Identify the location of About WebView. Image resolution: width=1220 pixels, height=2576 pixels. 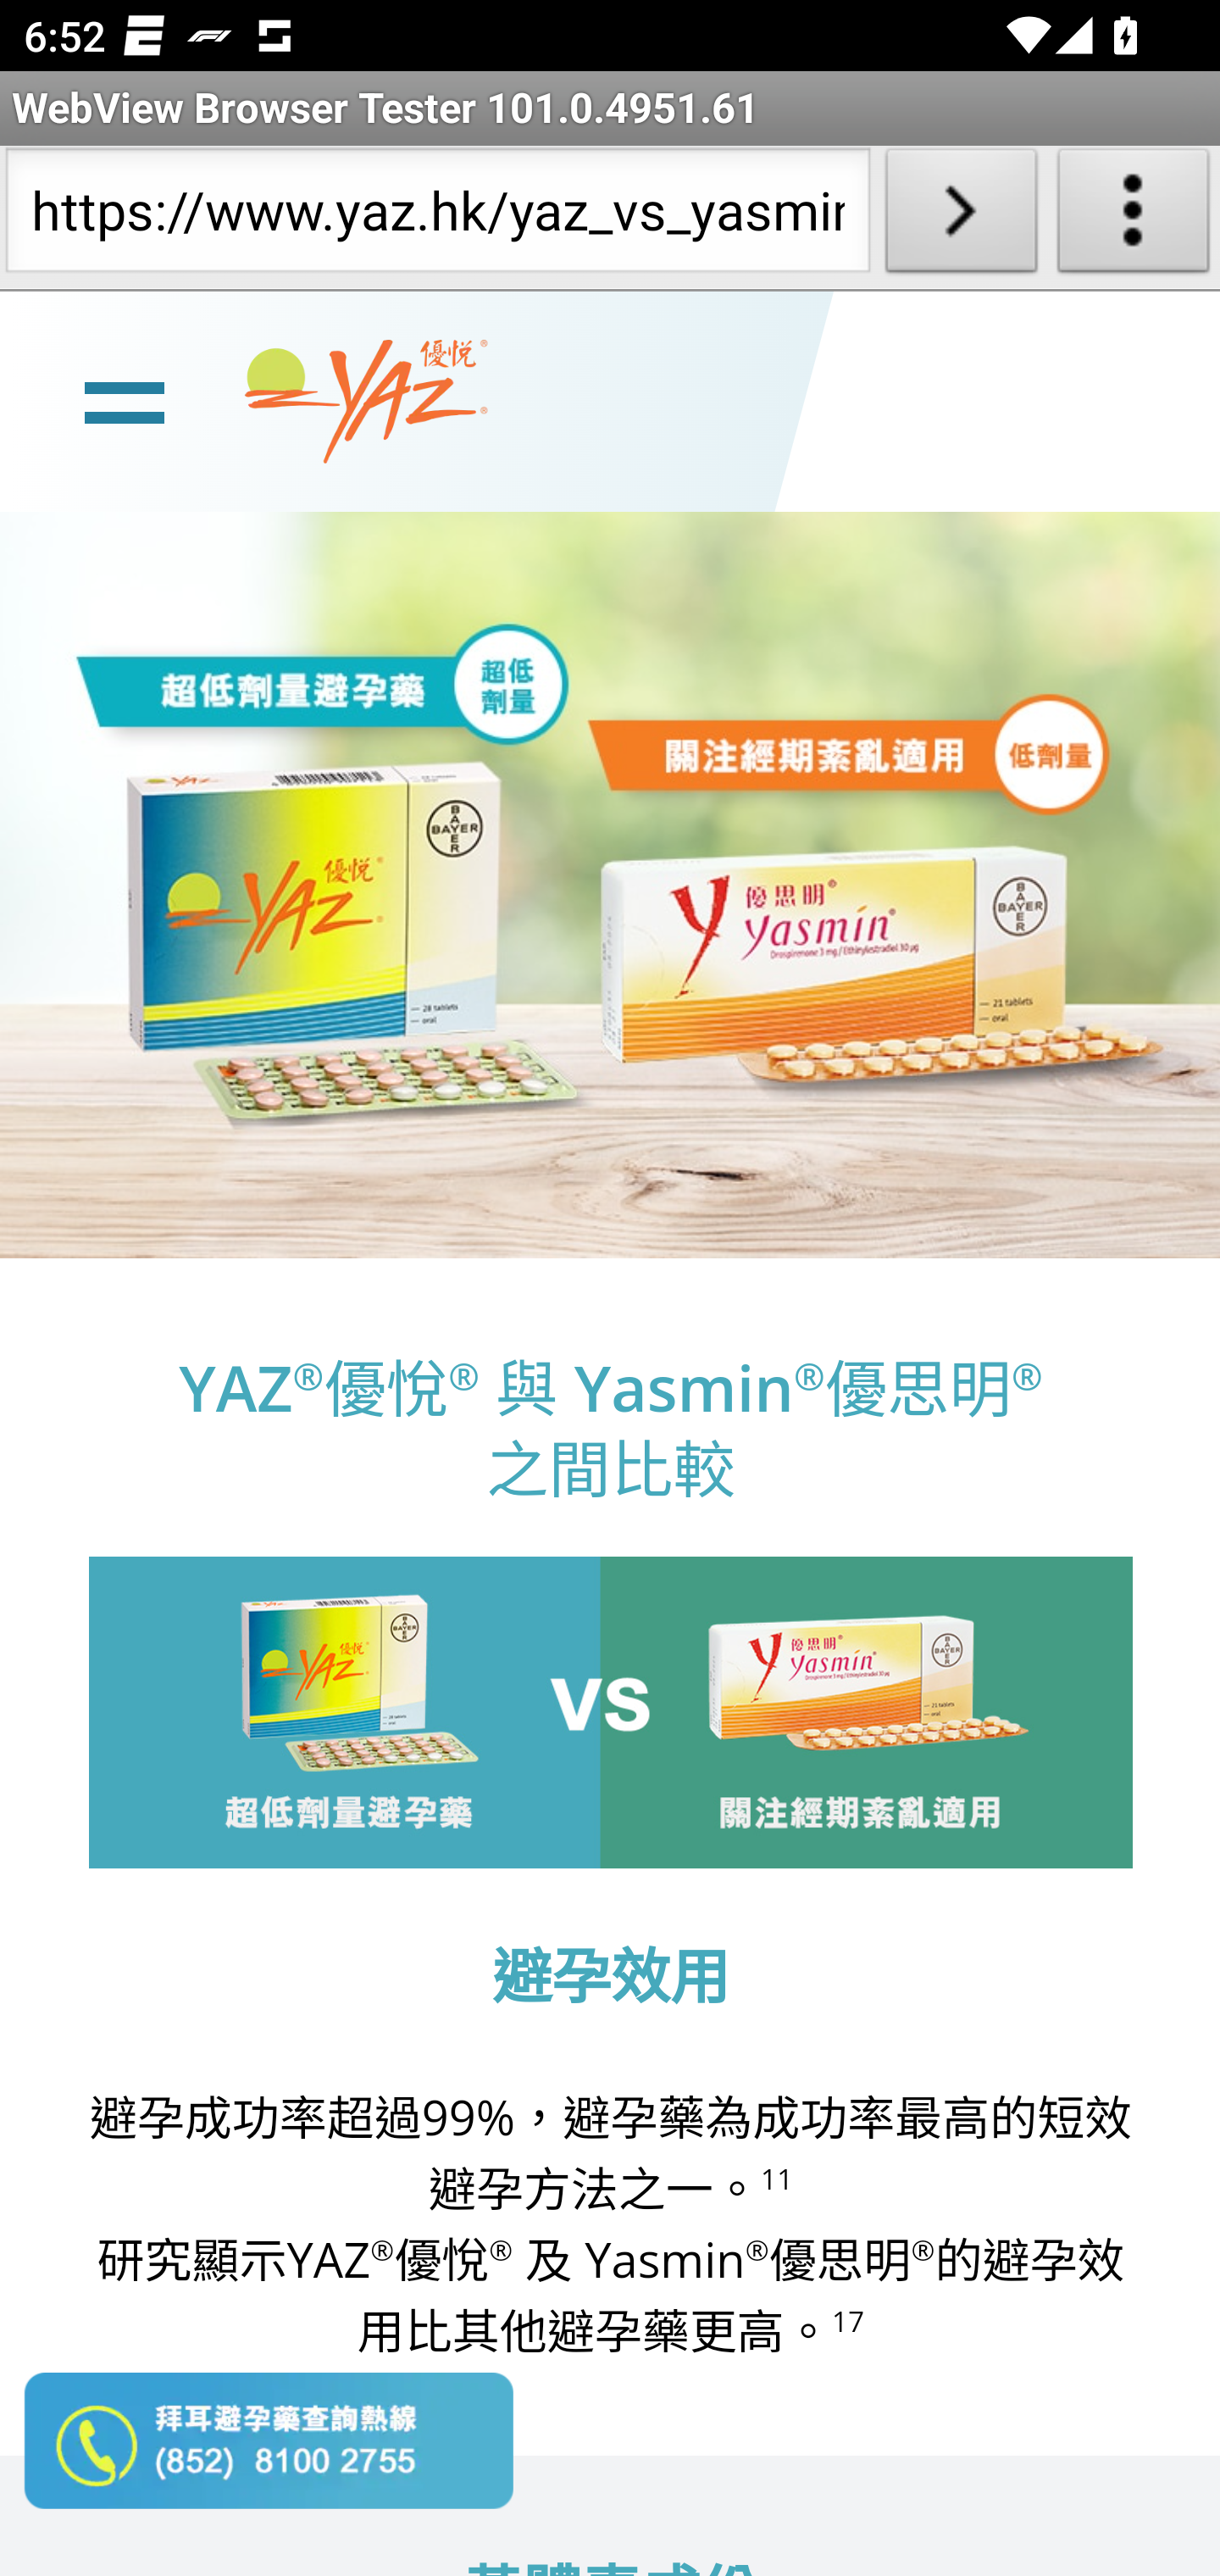
(1134, 217).